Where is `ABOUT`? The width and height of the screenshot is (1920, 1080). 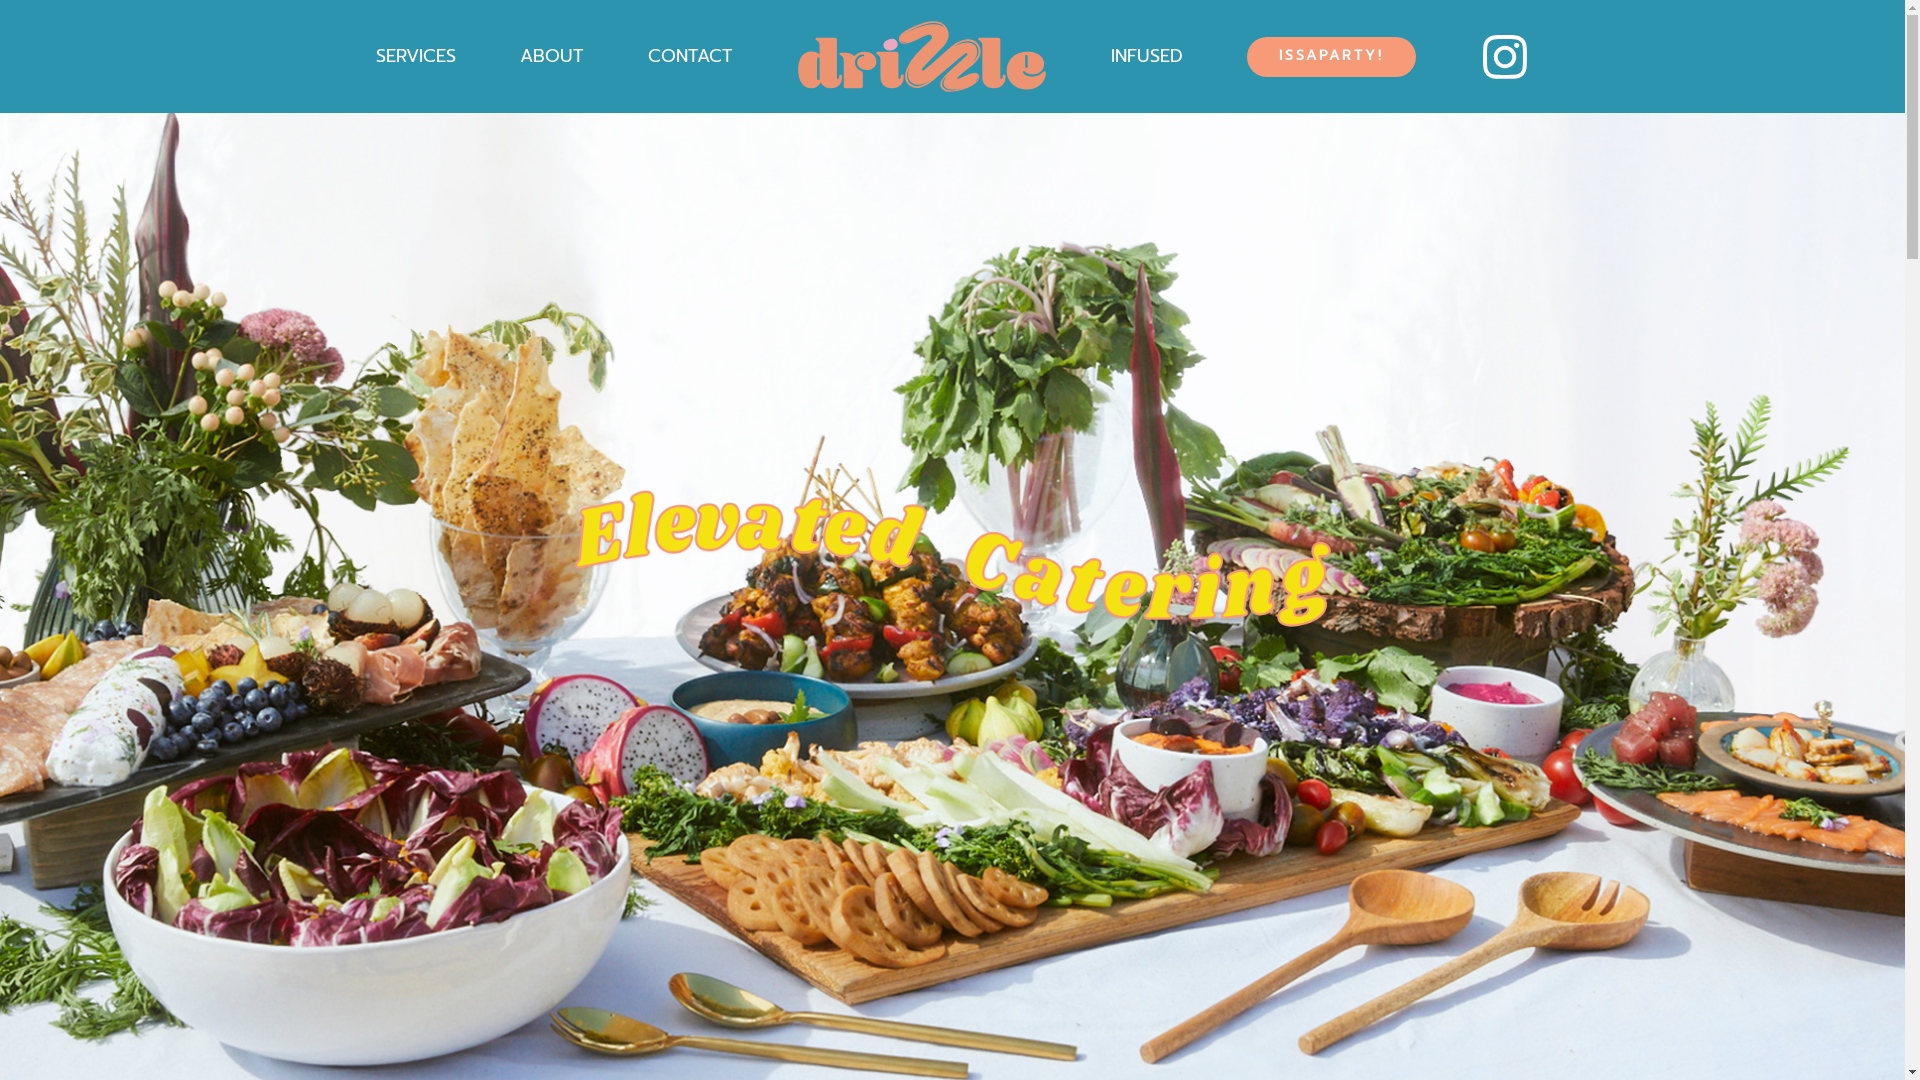
ABOUT is located at coordinates (552, 56).